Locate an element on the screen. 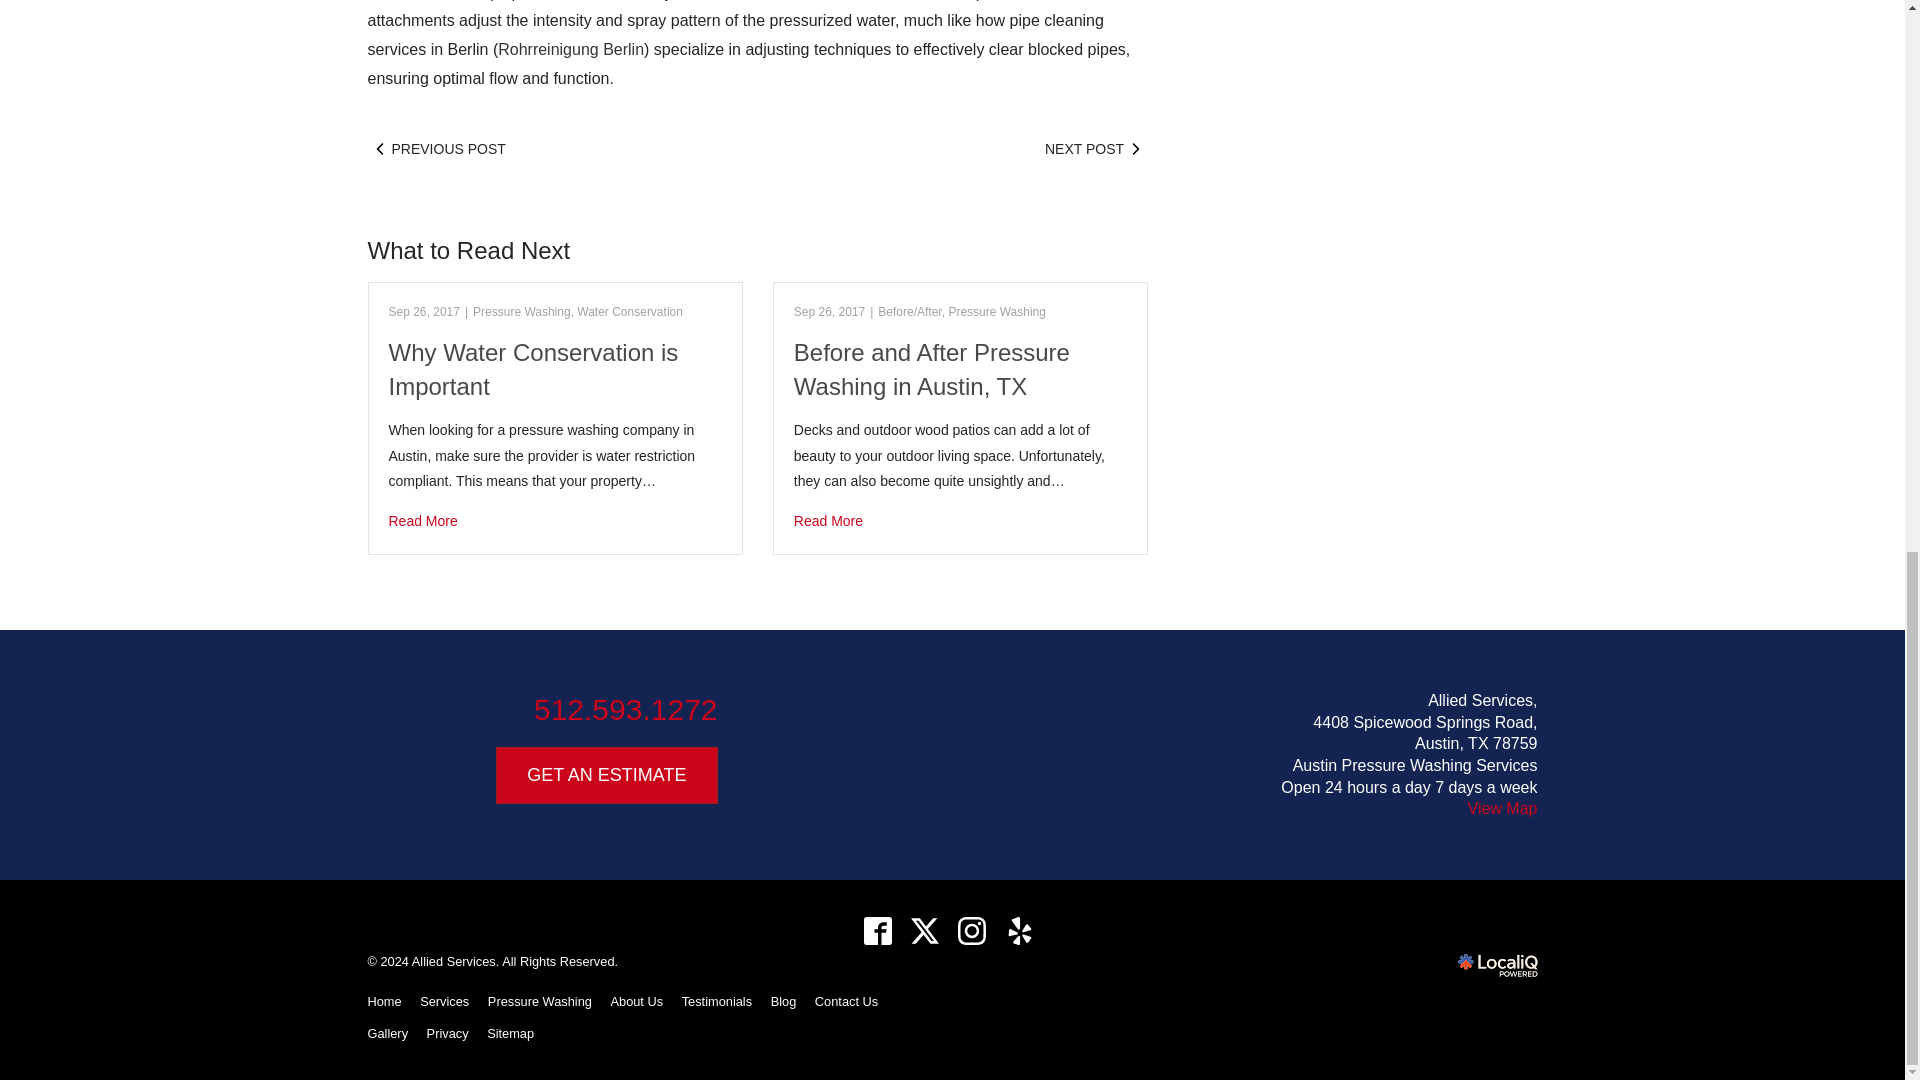 This screenshot has width=1920, height=1080. yelp is located at coordinates (1019, 931).